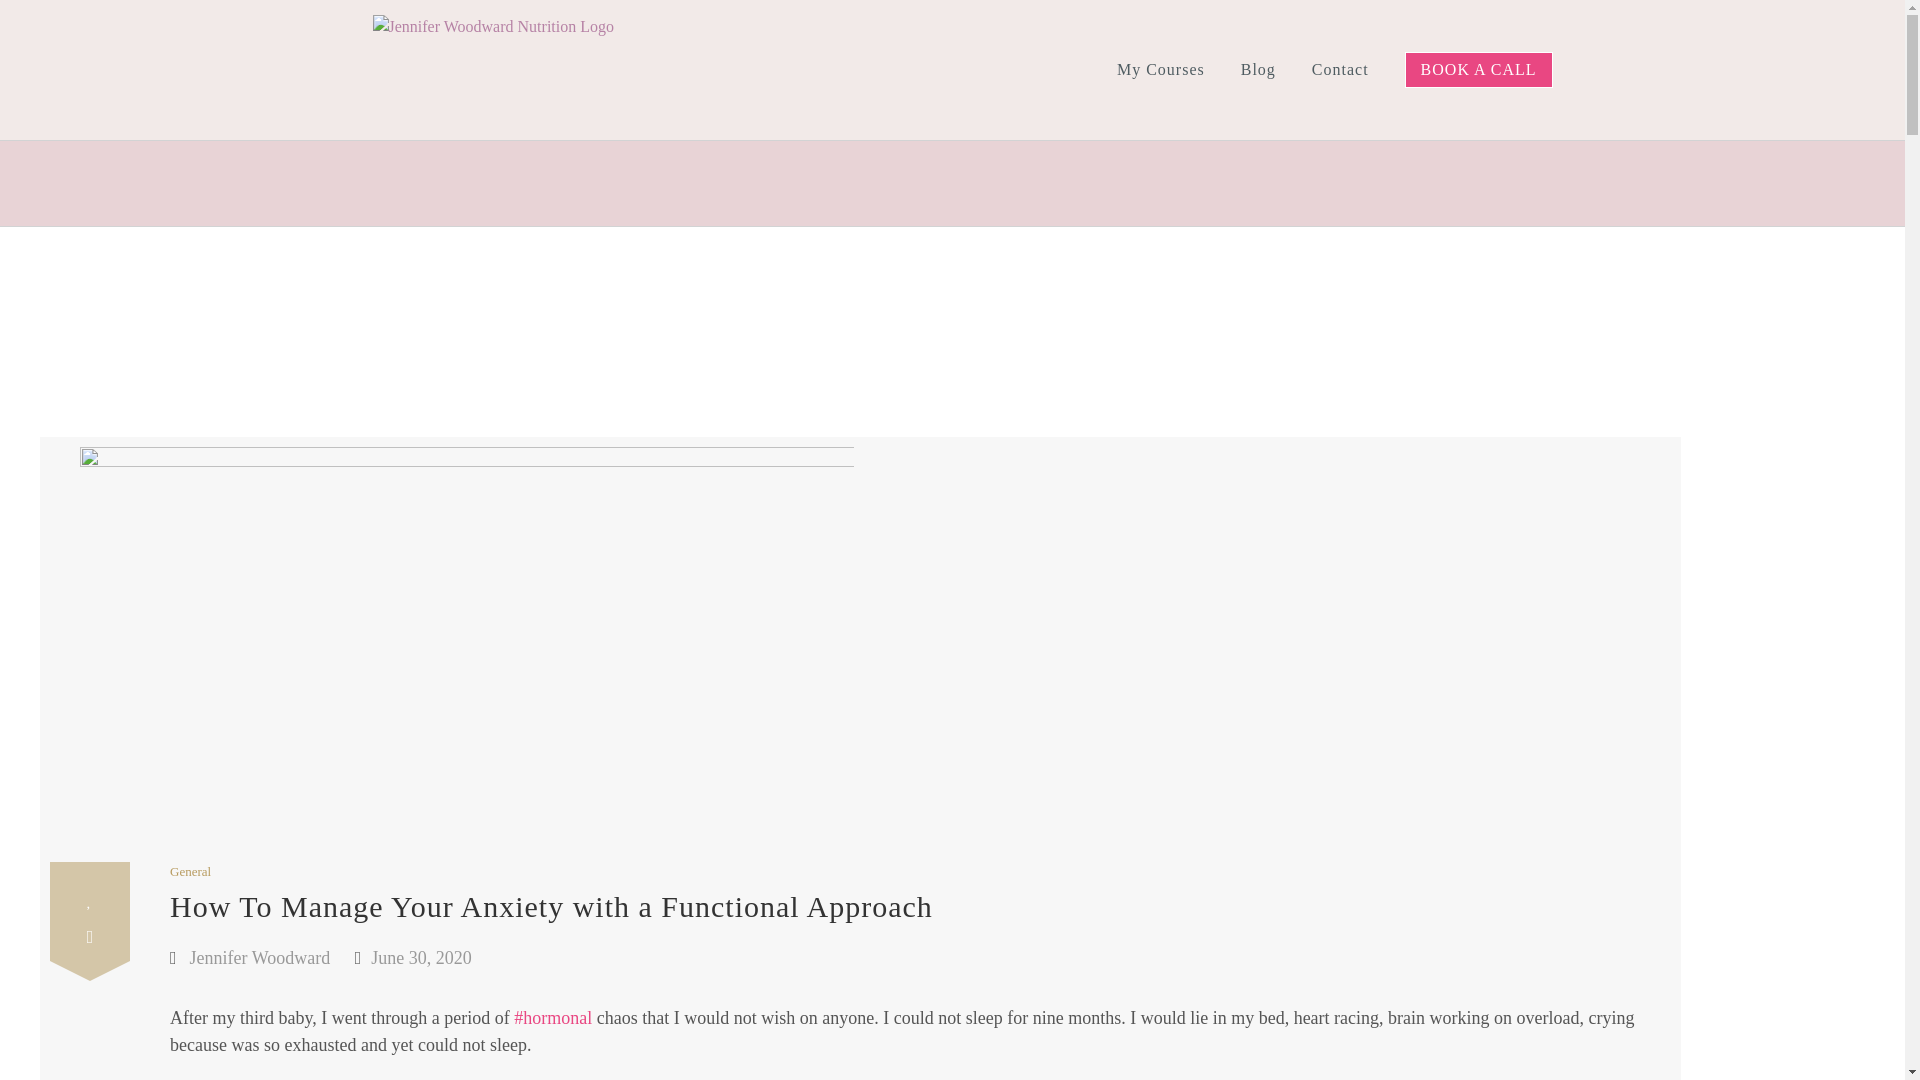 Image resolution: width=1920 pixels, height=1080 pixels. What do you see at coordinates (421, 958) in the screenshot?
I see `June 30, 2020` at bounding box center [421, 958].